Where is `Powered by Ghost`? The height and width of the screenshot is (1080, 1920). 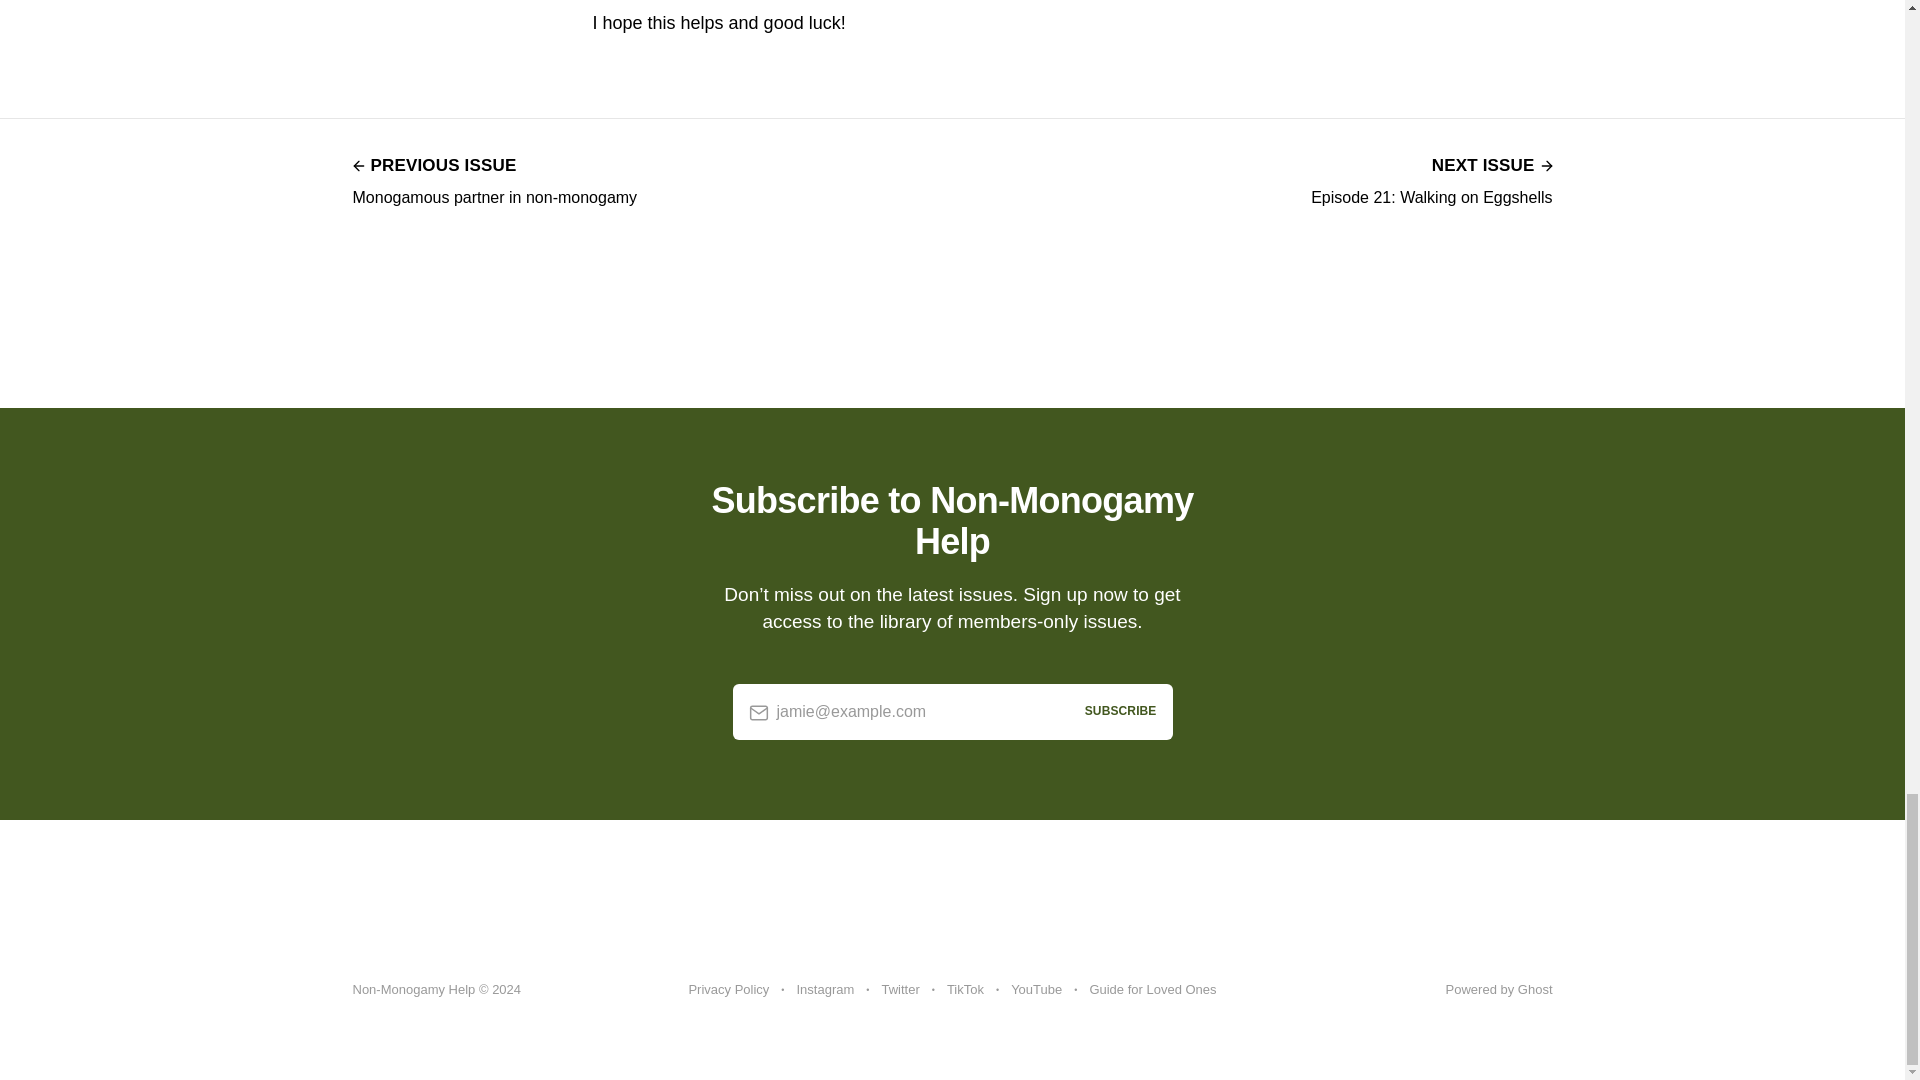
Powered by Ghost is located at coordinates (494, 180).